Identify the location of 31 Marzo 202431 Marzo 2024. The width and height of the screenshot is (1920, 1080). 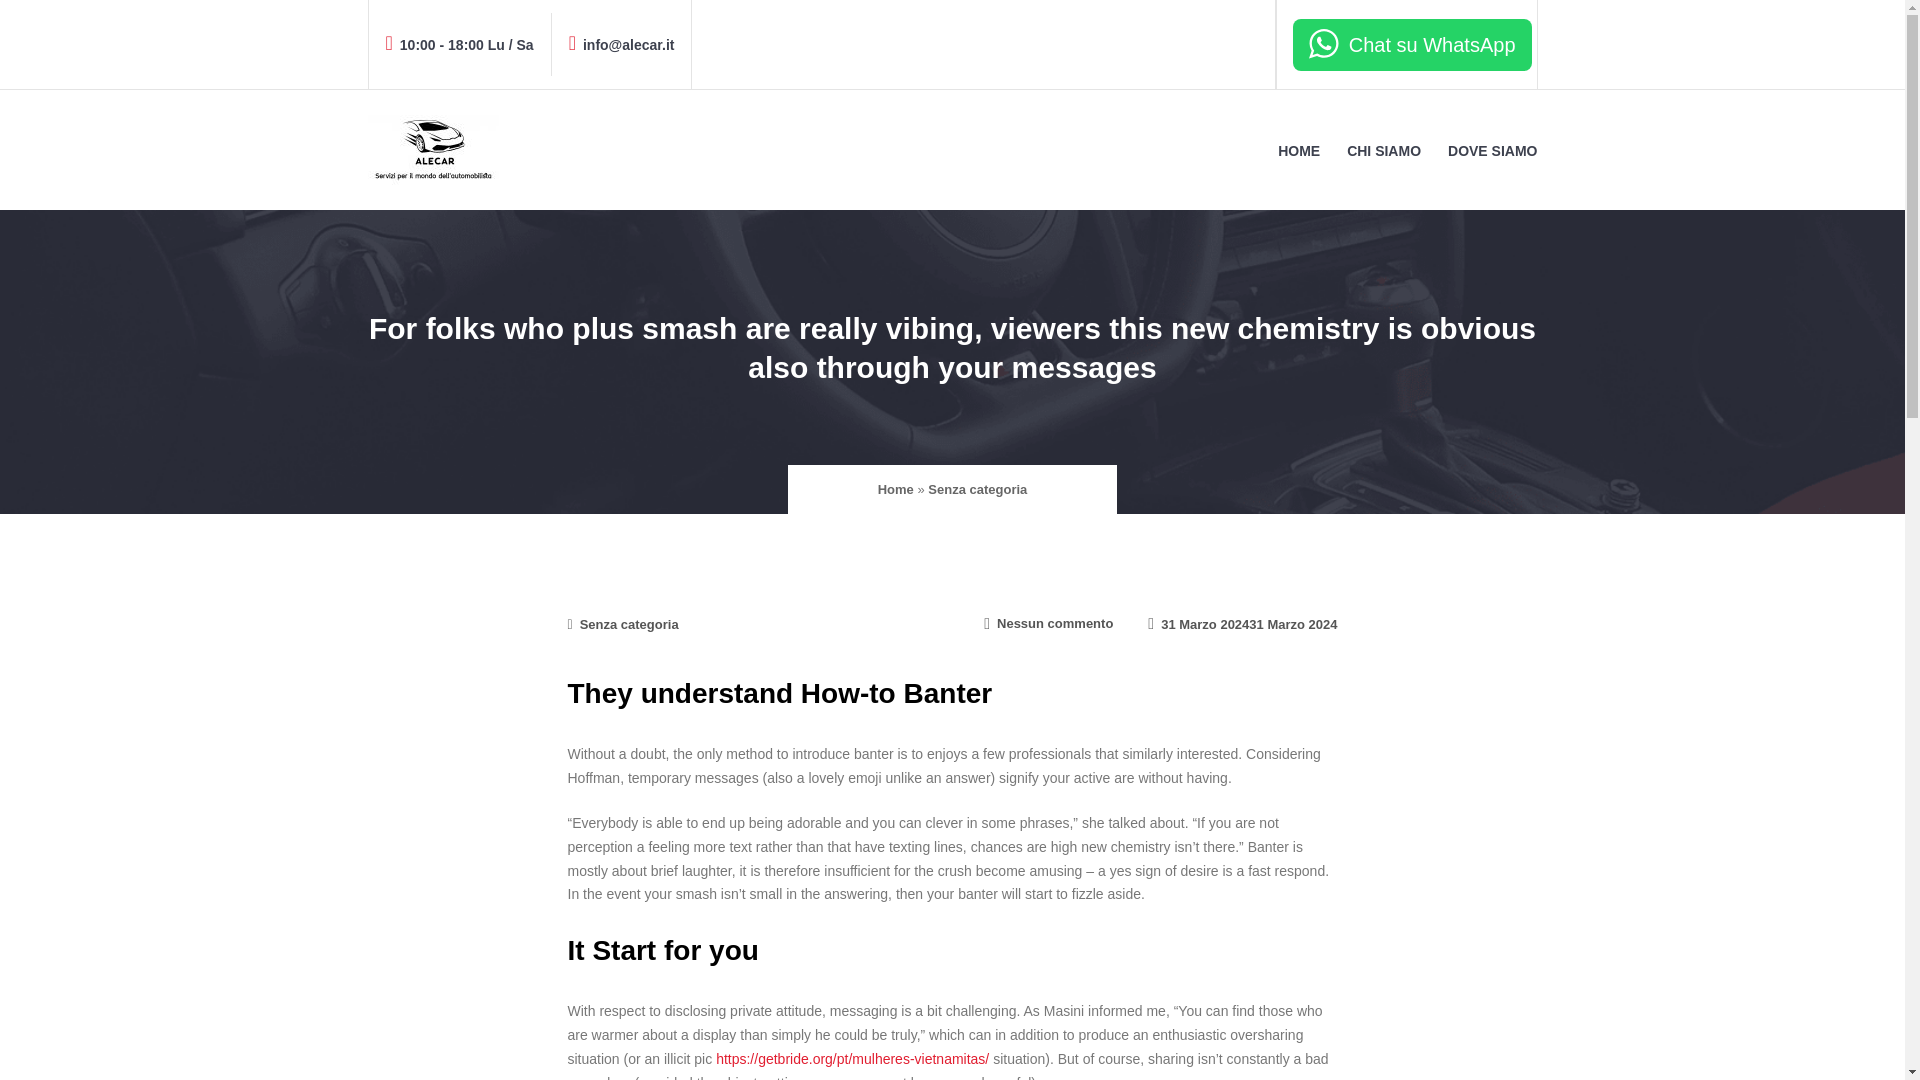
(1242, 624).